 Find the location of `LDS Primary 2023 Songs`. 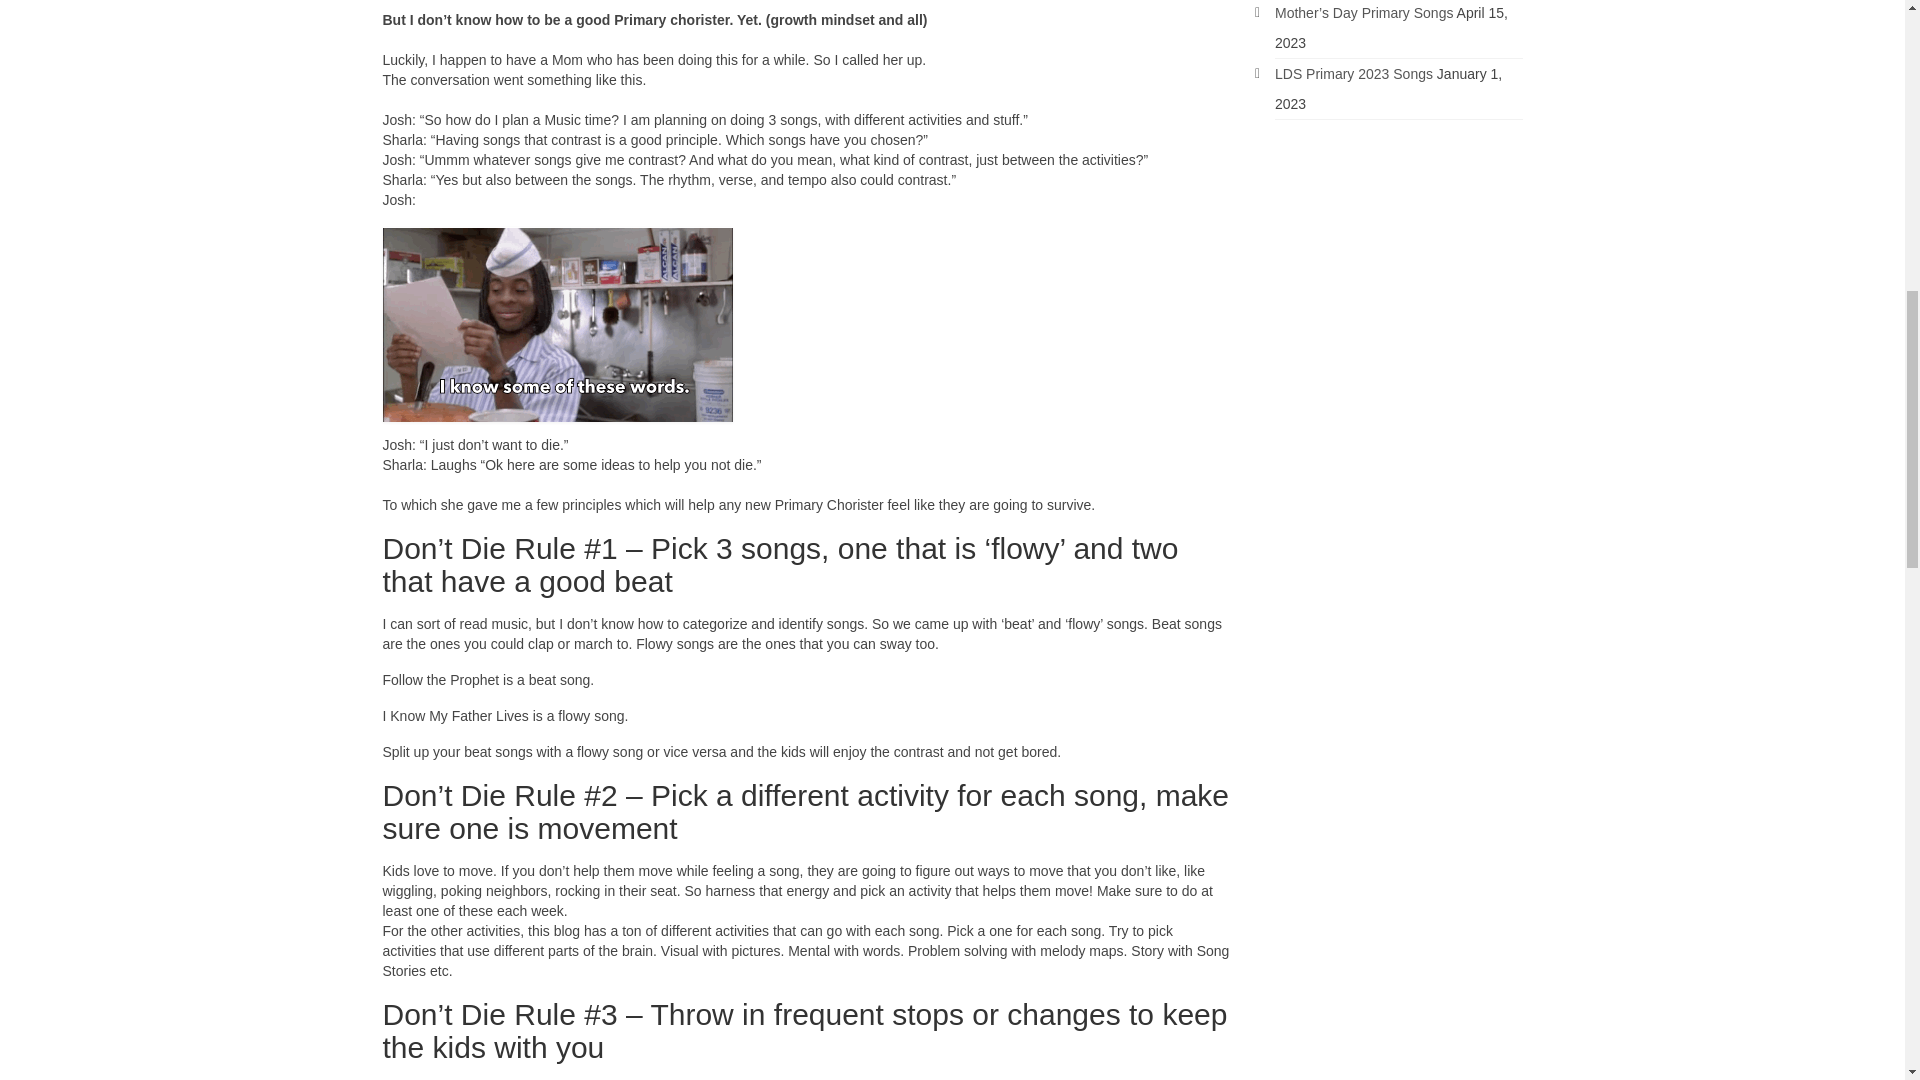

LDS Primary 2023 Songs is located at coordinates (1353, 74).